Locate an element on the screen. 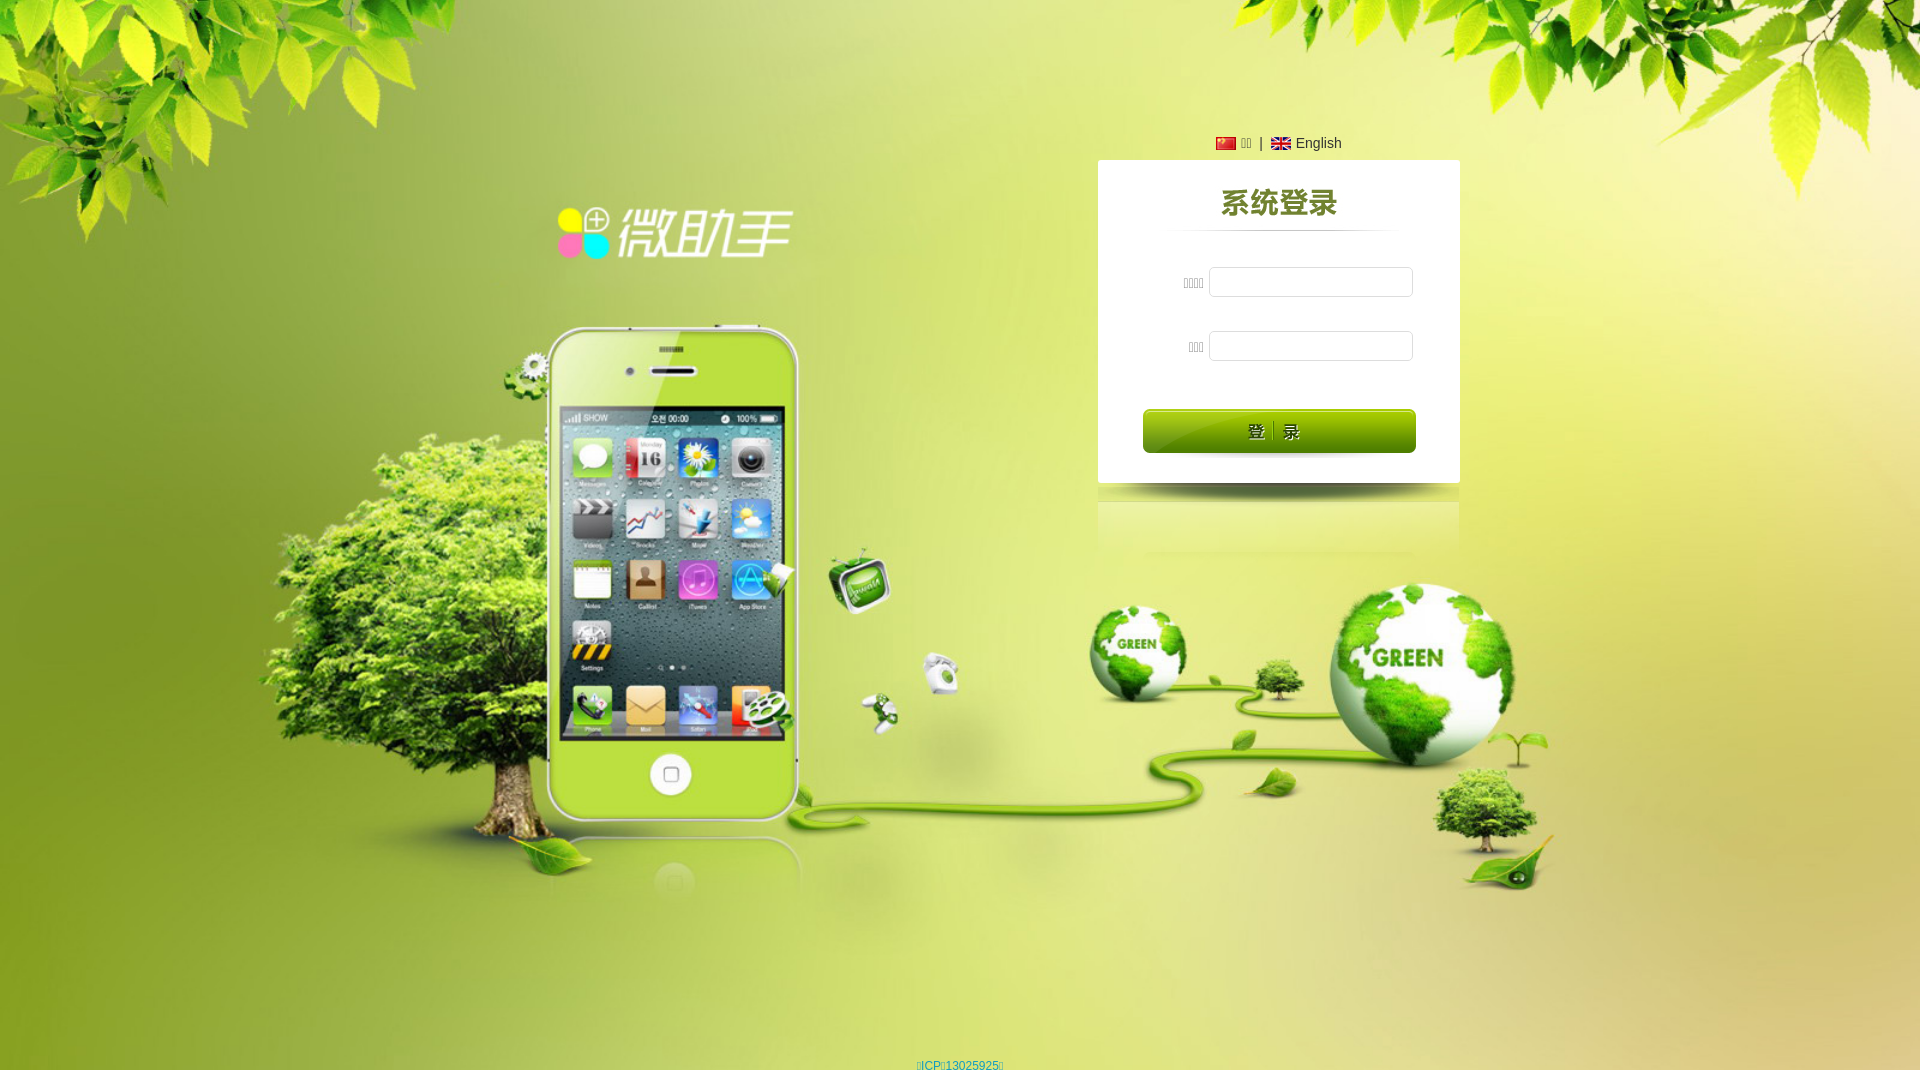 This screenshot has width=1920, height=1080. English is located at coordinates (1306, 143).